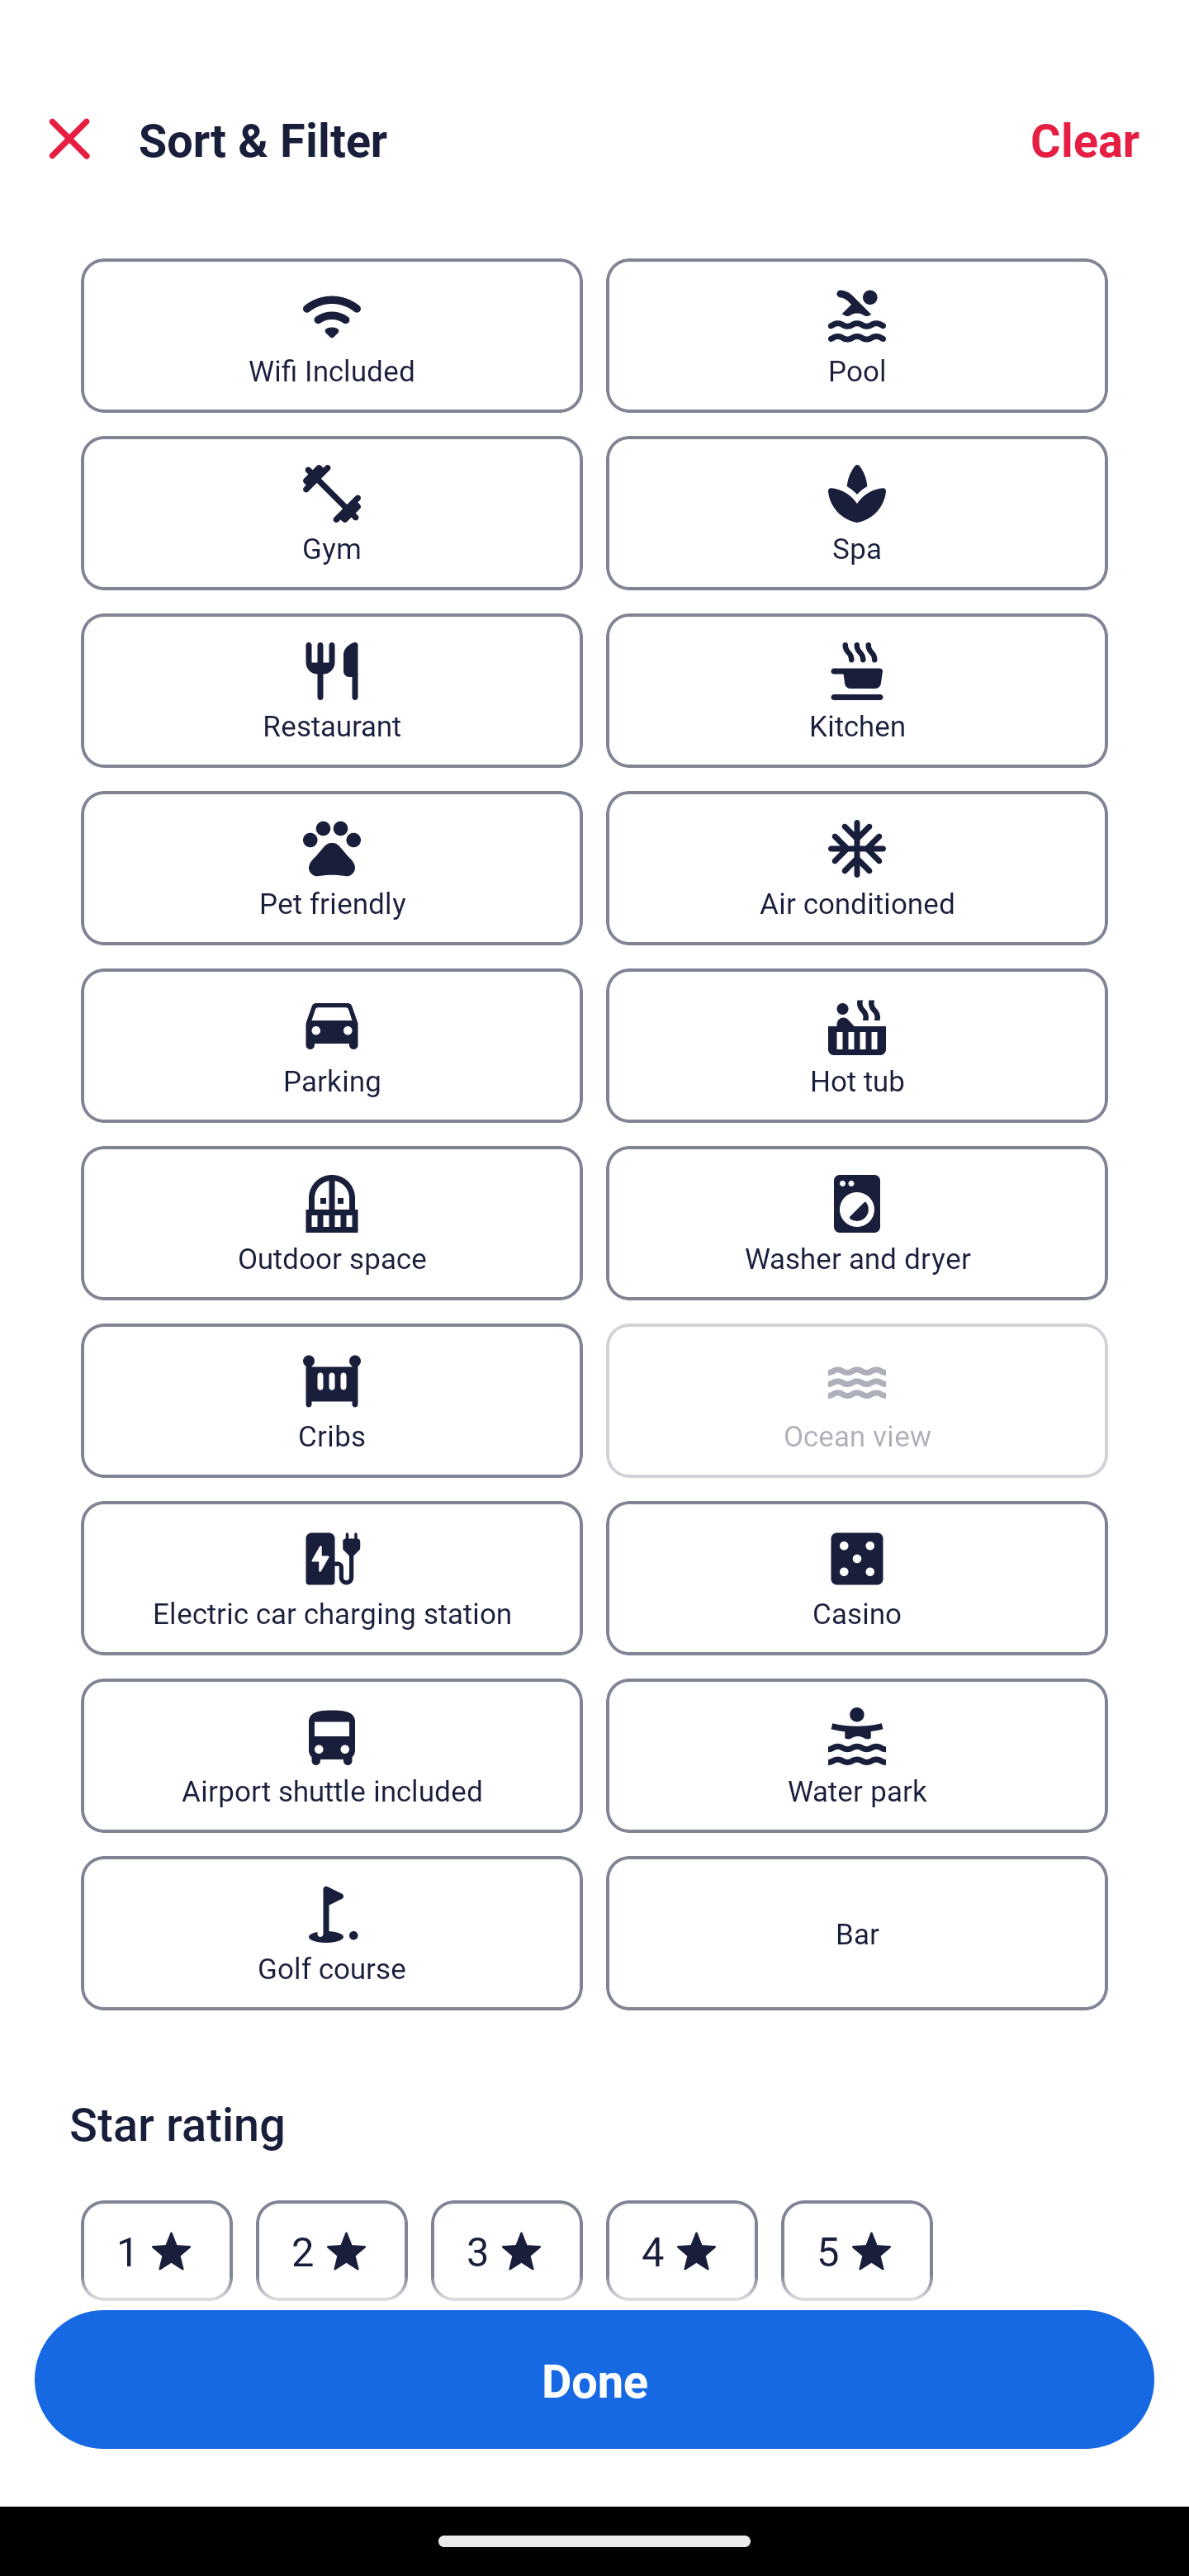 The height and width of the screenshot is (2576, 1189). I want to click on Airport shuttle included, so click(331, 1757).